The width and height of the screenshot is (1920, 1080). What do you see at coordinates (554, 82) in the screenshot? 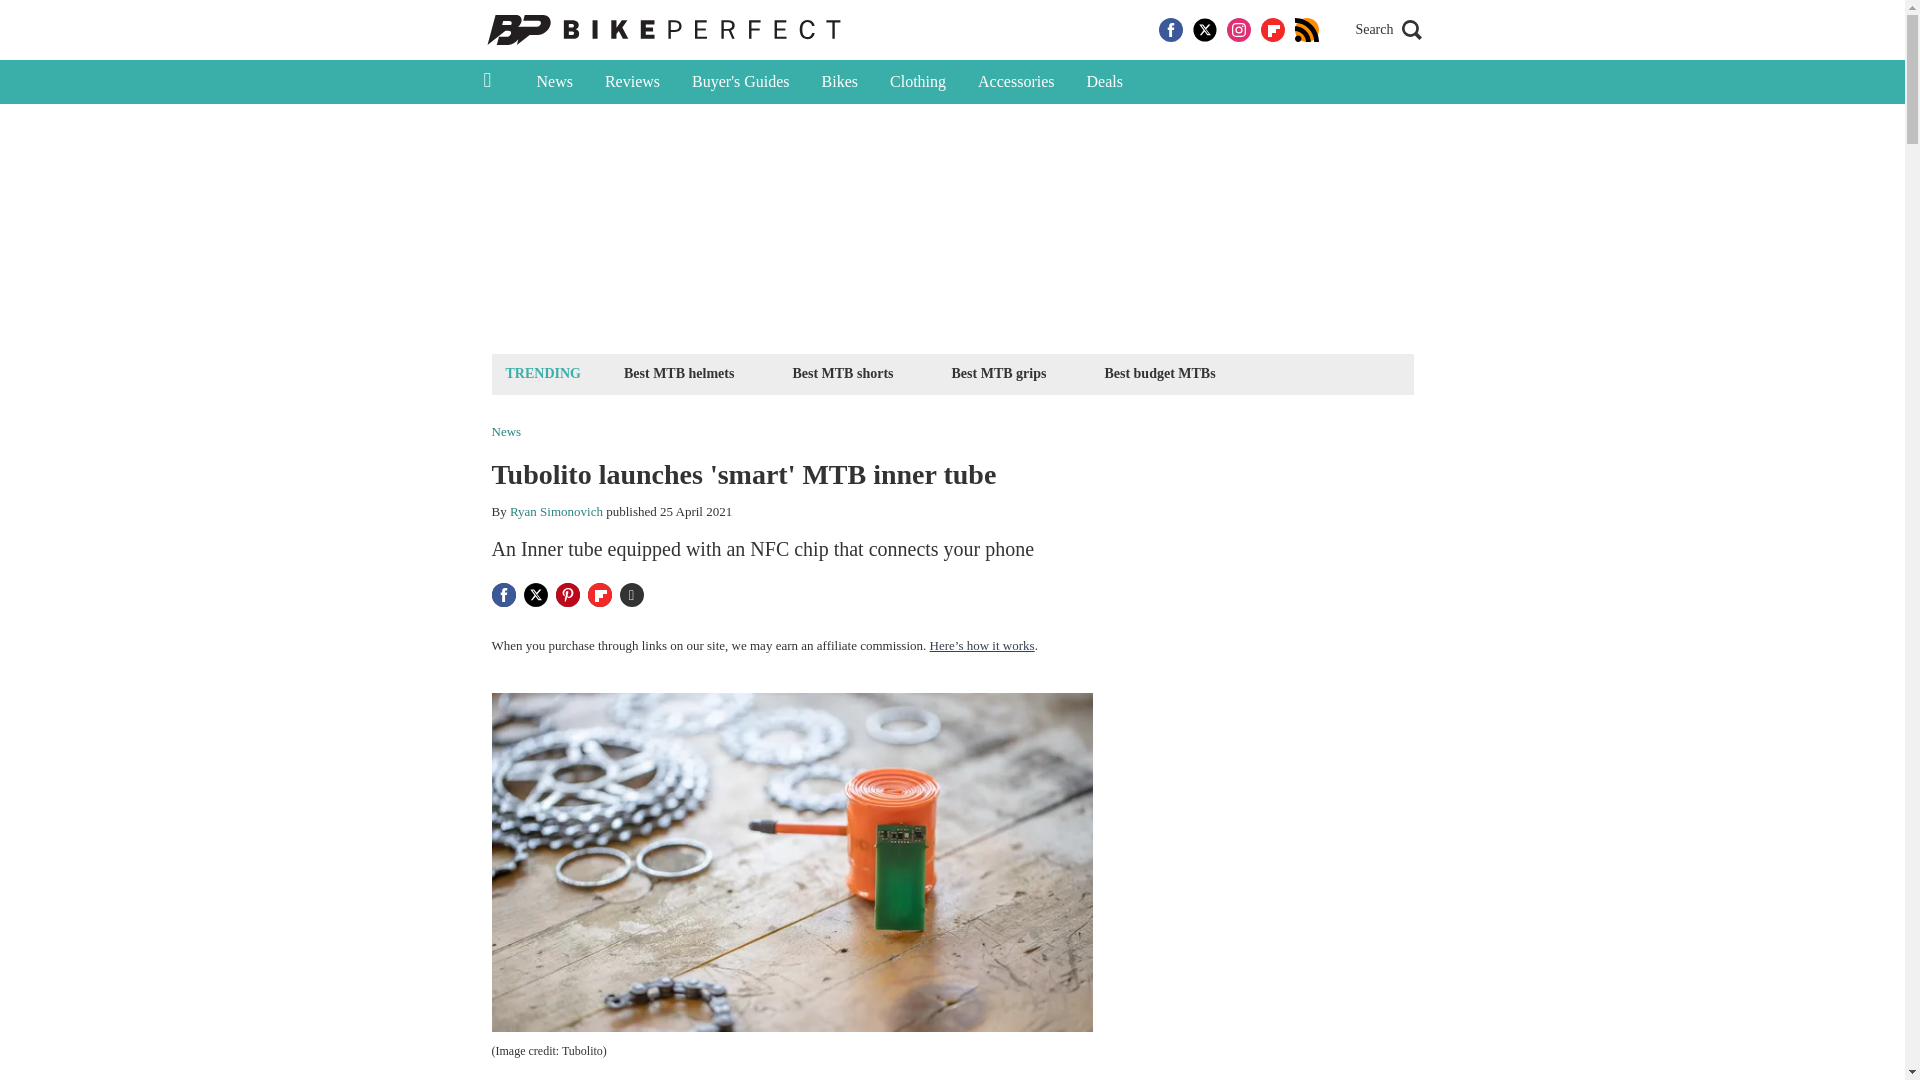
I see `News` at bounding box center [554, 82].